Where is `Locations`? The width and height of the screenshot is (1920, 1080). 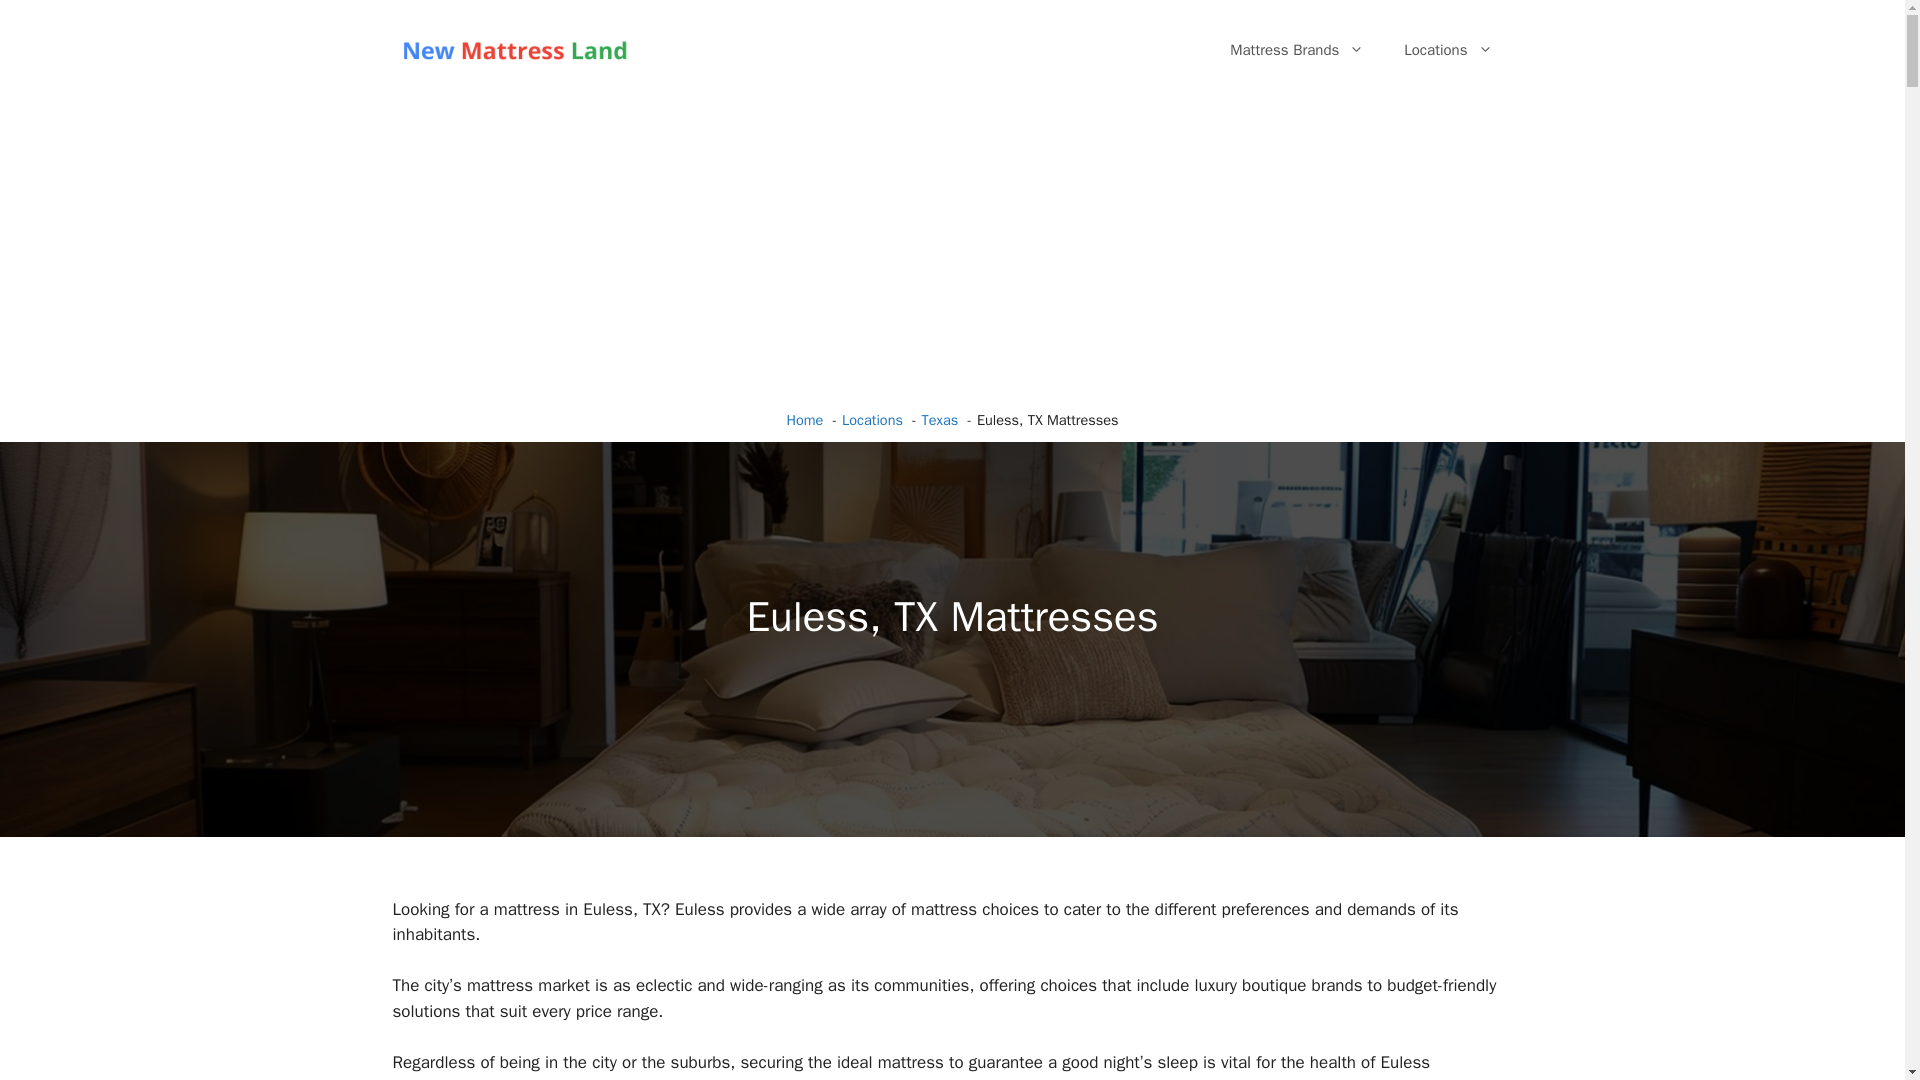
Locations is located at coordinates (1448, 50).